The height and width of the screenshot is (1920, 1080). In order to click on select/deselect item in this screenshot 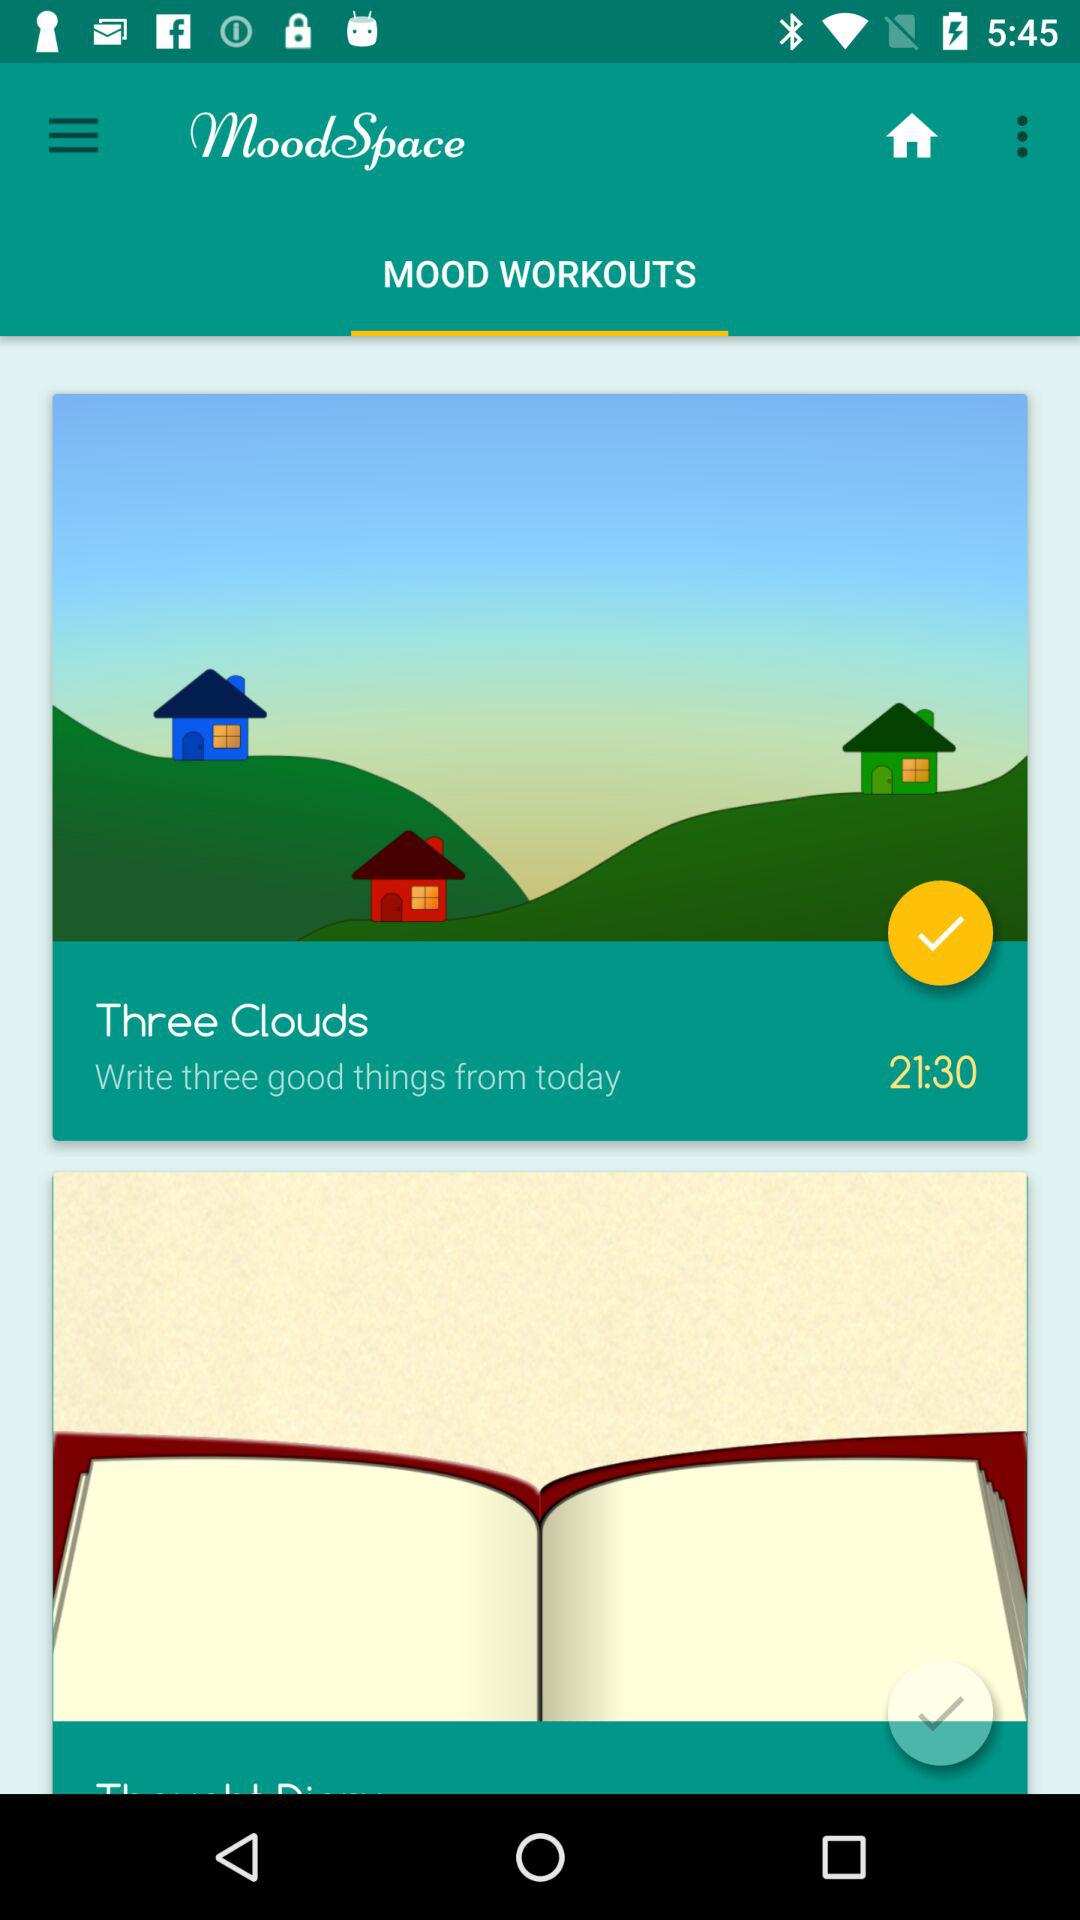, I will do `click(940, 1712)`.